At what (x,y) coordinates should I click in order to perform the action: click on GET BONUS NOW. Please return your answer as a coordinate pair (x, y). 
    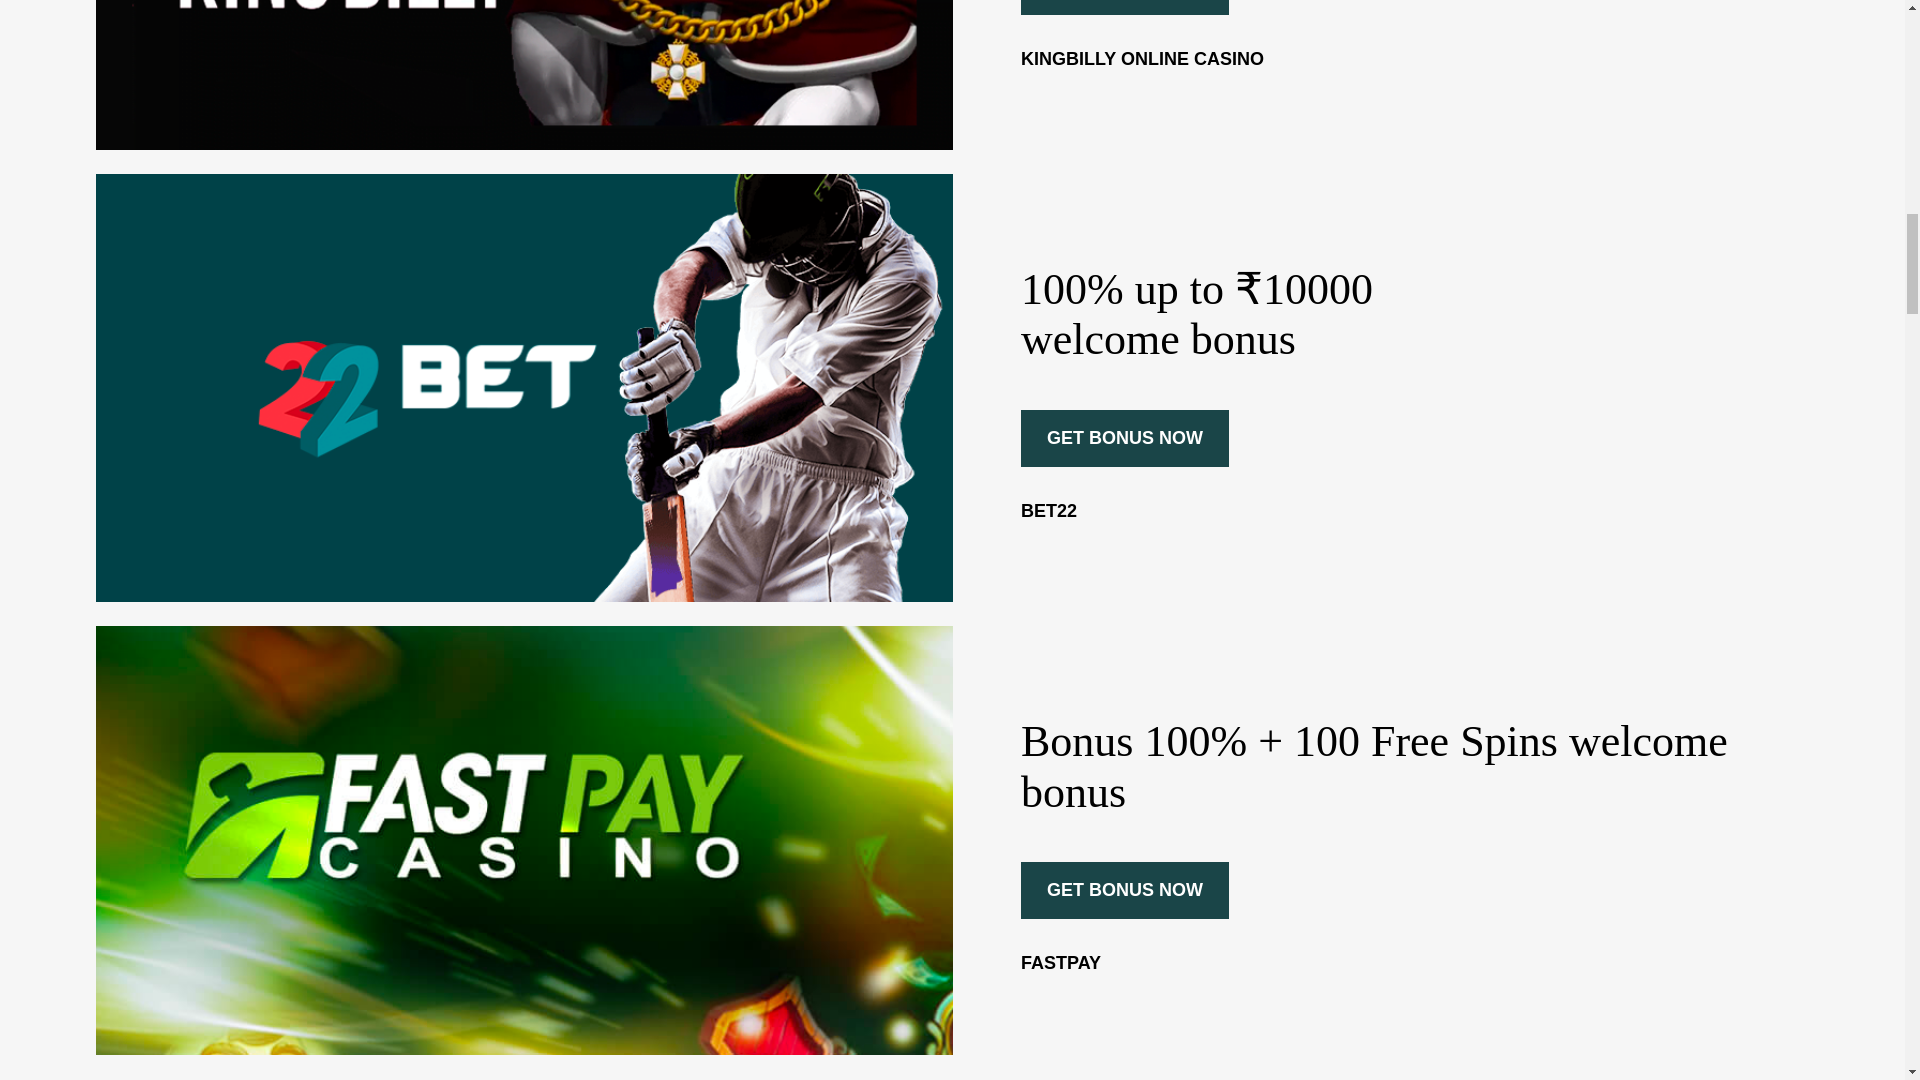
    Looking at the image, I should click on (1124, 438).